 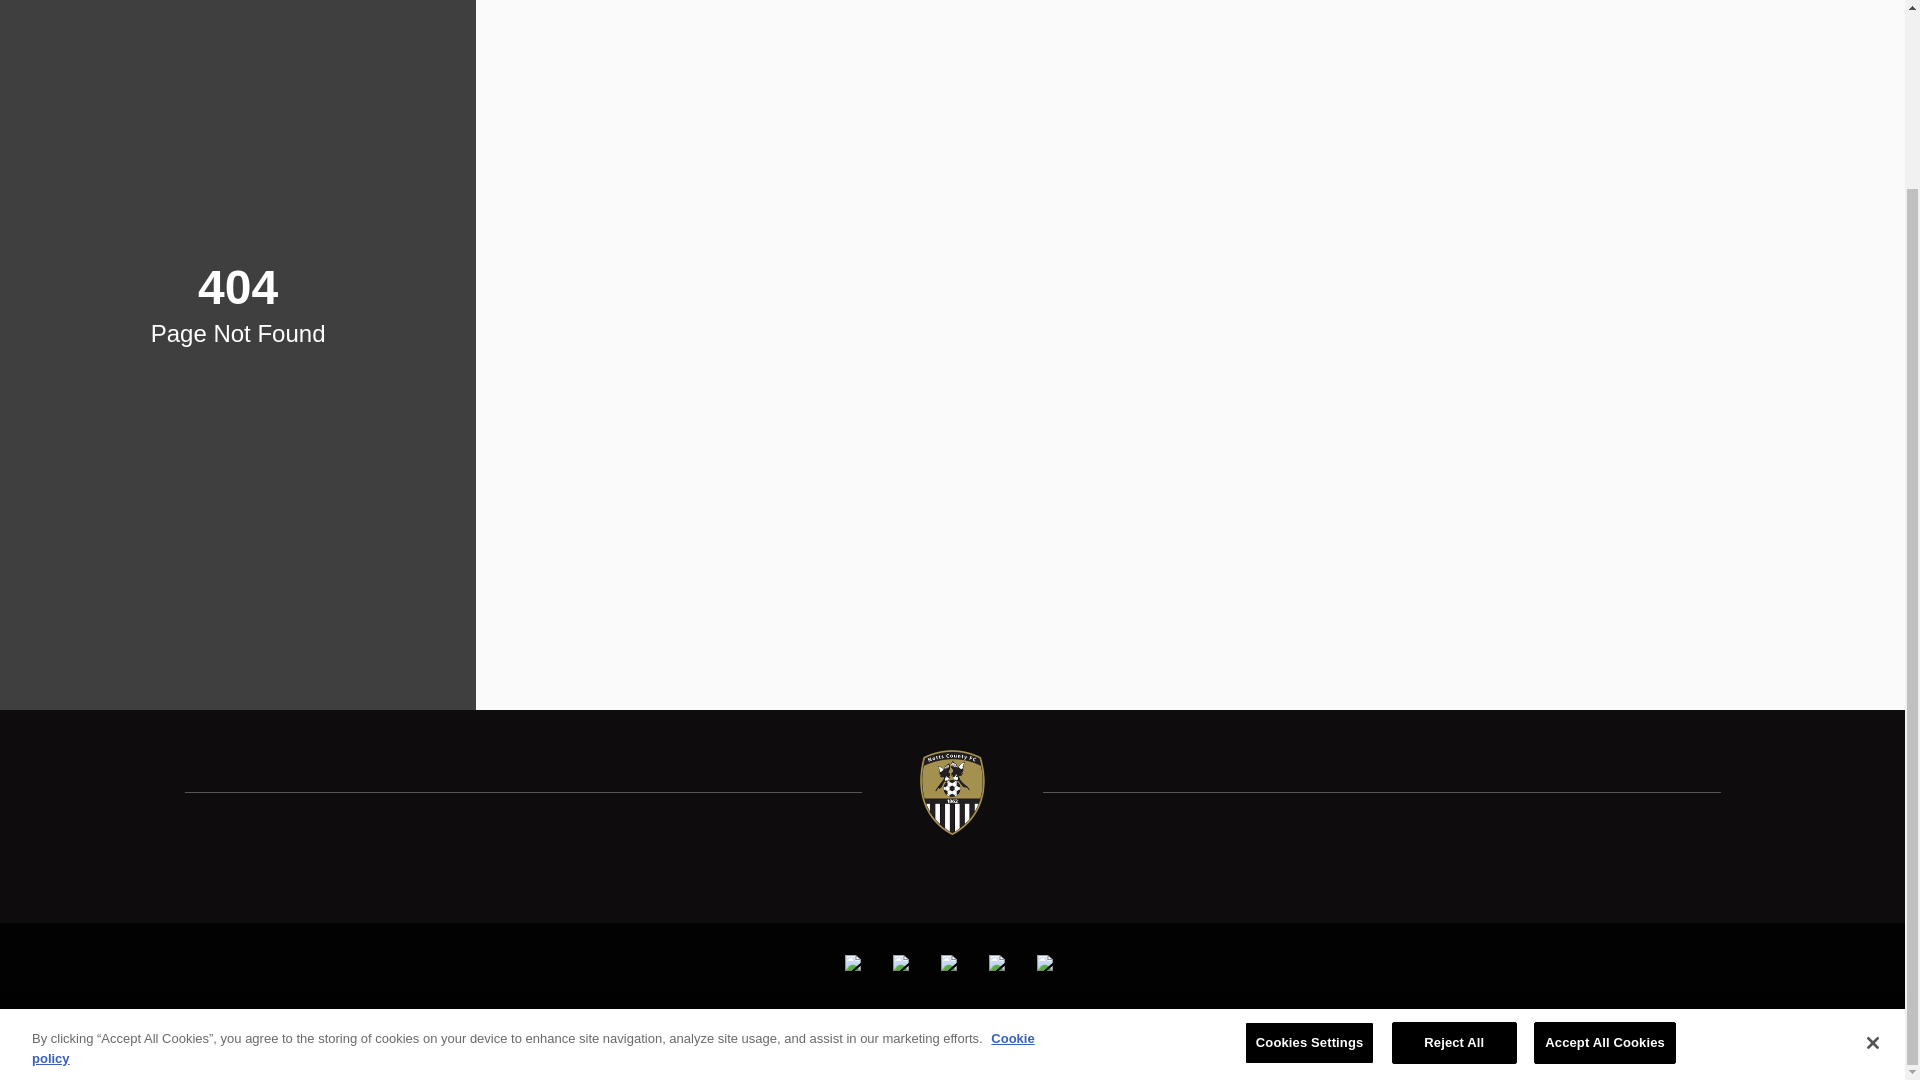 What do you see at coordinates (856, 962) in the screenshot?
I see `nottscountyfootballclub` at bounding box center [856, 962].